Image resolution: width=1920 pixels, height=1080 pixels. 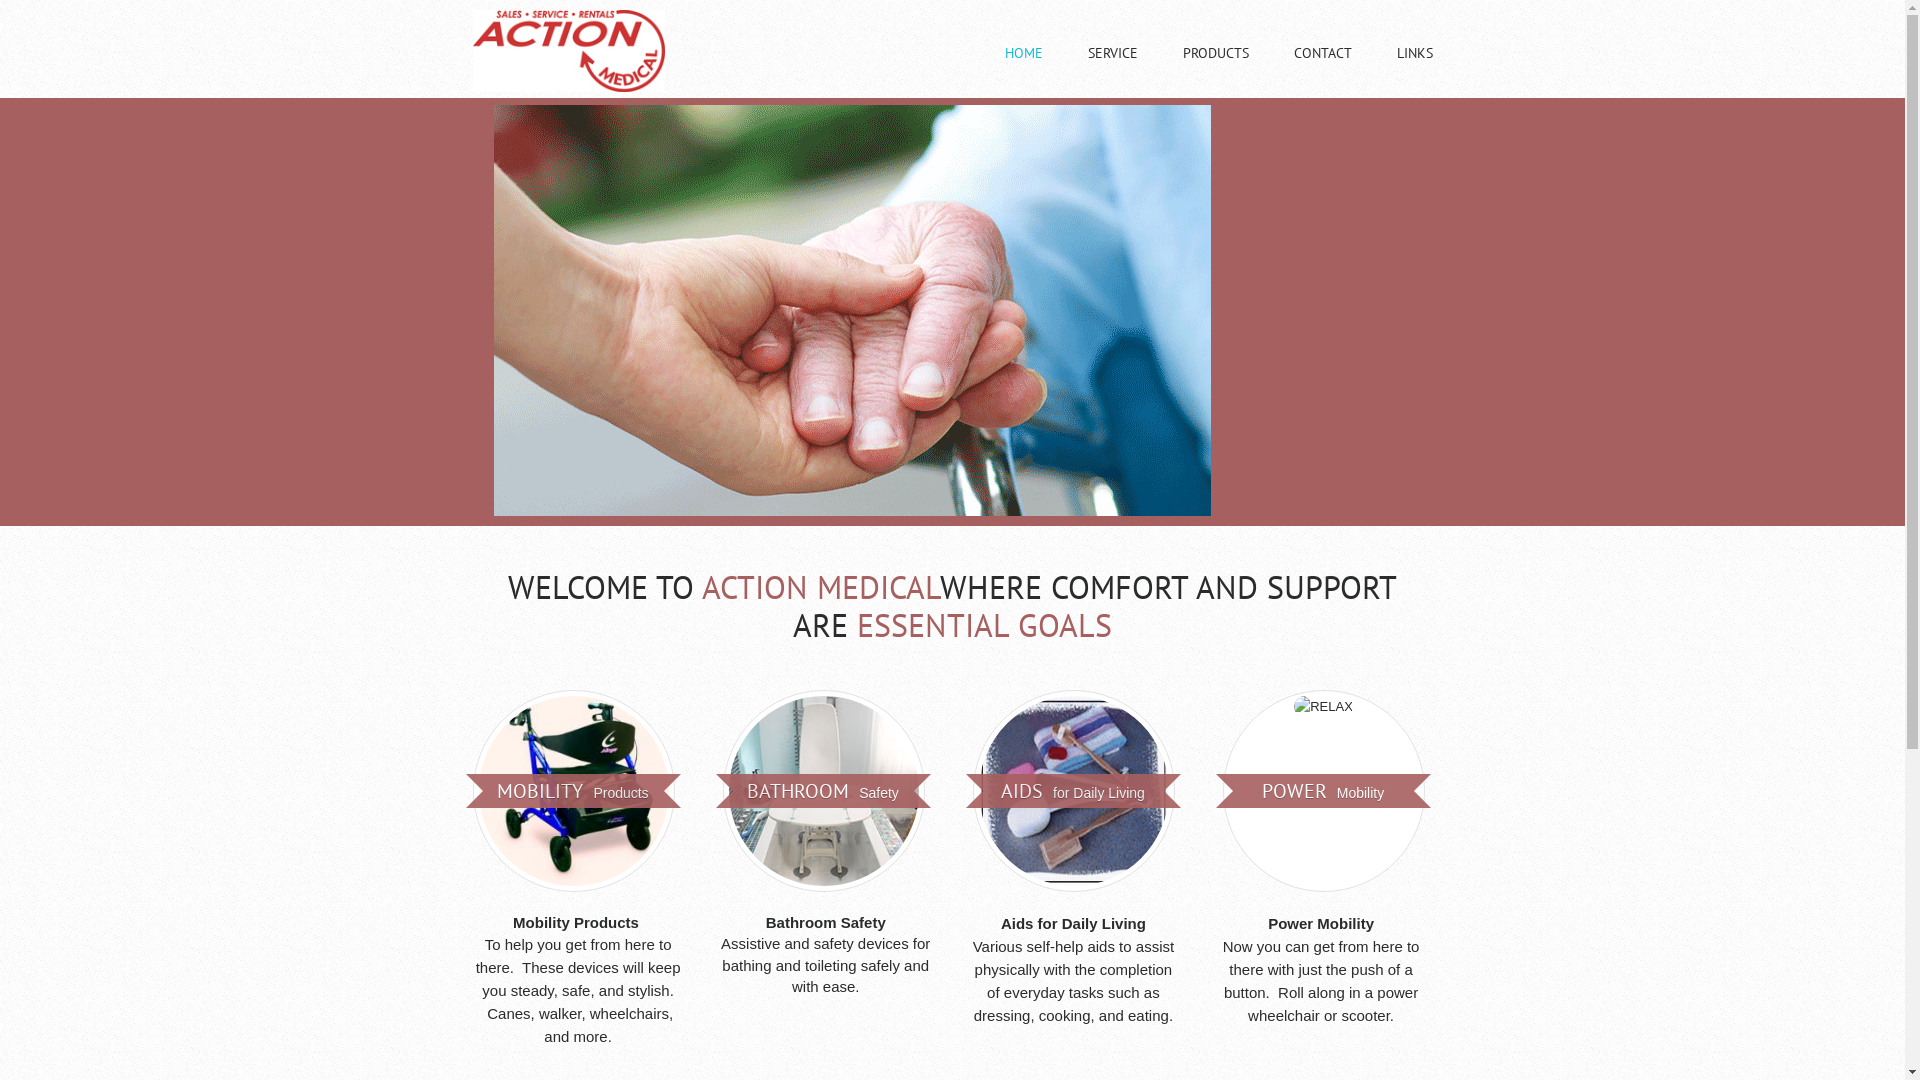 What do you see at coordinates (1414, 73) in the screenshot?
I see `LINKS` at bounding box center [1414, 73].